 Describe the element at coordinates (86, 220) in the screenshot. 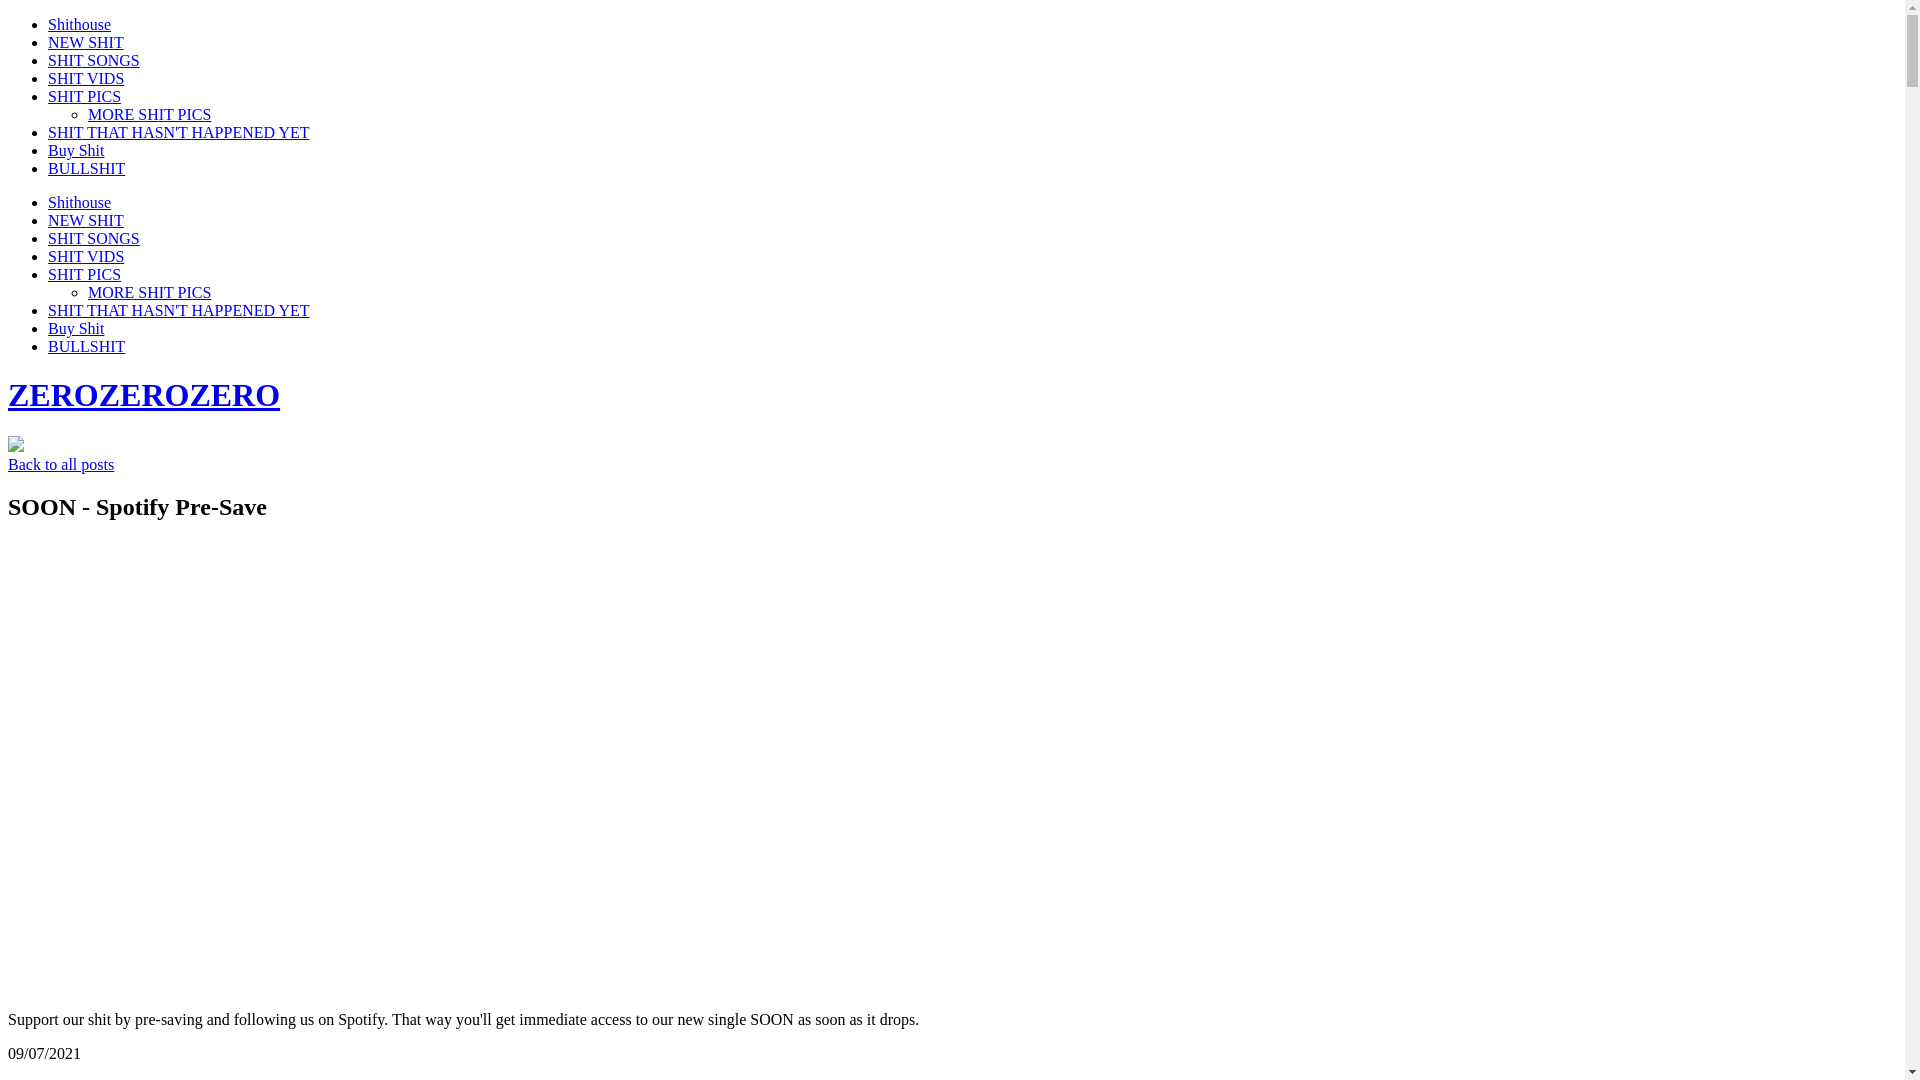

I see `NEW SHIT` at that location.